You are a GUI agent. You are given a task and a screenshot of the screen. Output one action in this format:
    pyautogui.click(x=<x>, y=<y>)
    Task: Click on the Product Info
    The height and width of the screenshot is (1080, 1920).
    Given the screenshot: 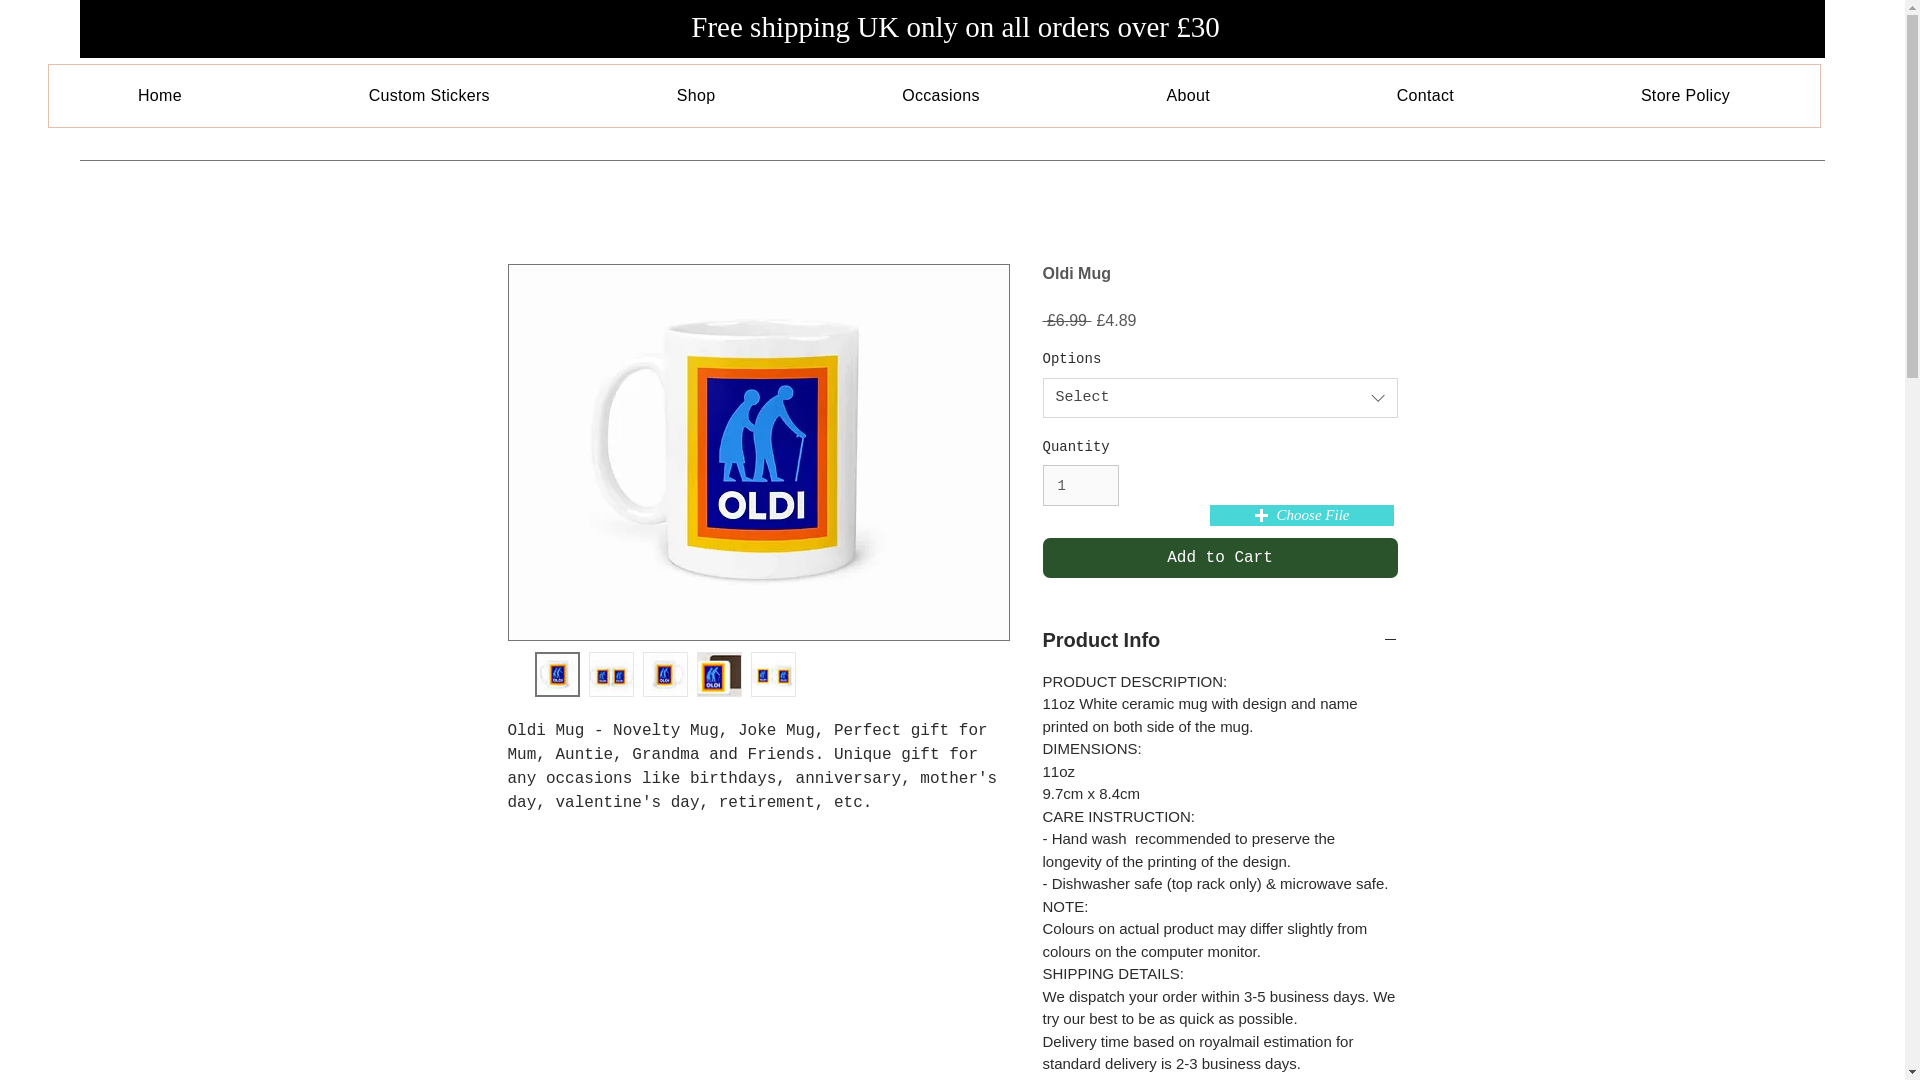 What is the action you would take?
    pyautogui.click(x=1220, y=640)
    